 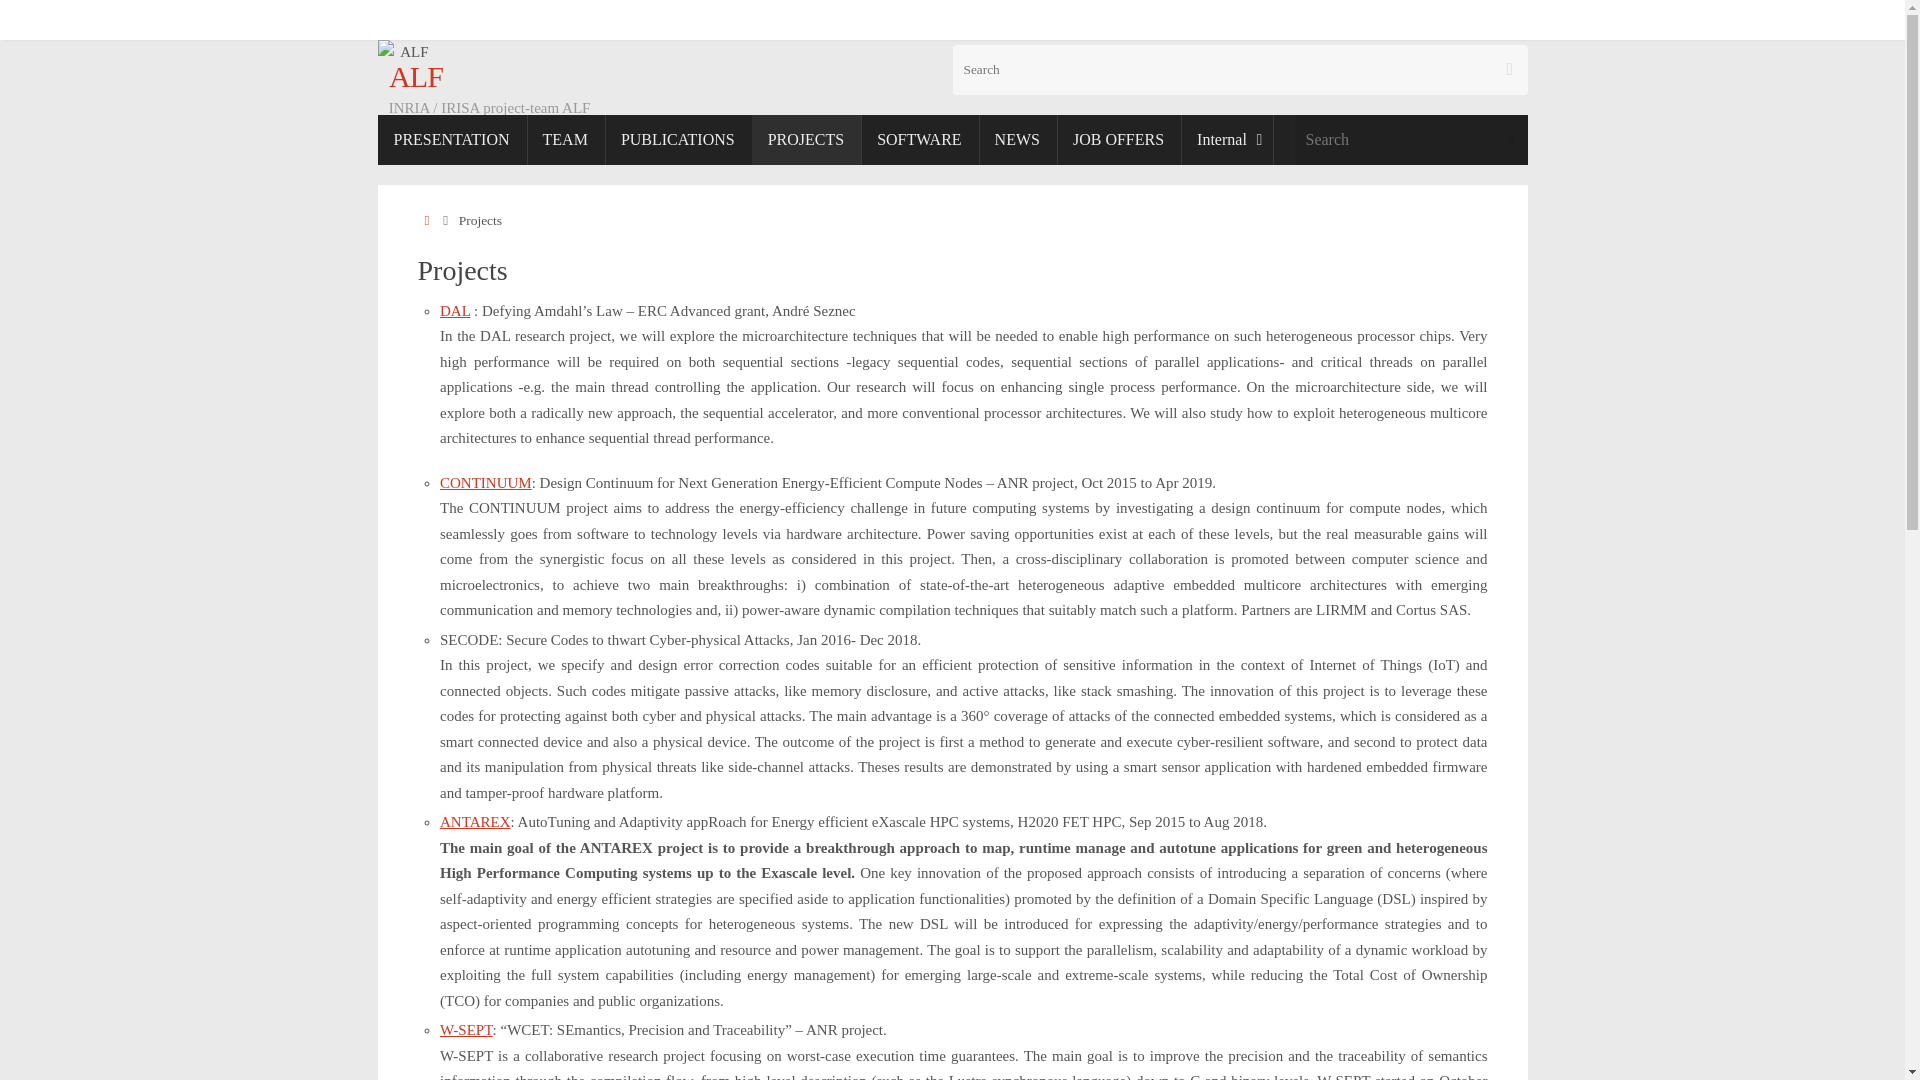 I want to click on JOB OFFERS, so click(x=1118, y=140).